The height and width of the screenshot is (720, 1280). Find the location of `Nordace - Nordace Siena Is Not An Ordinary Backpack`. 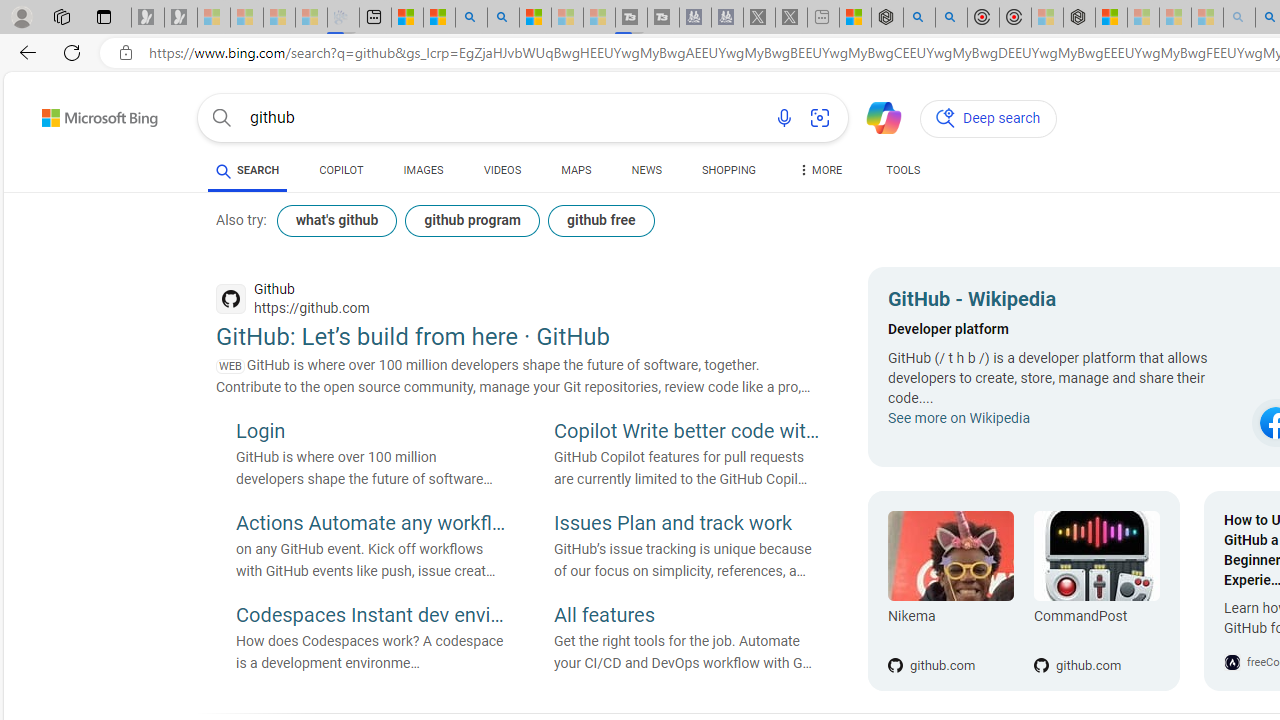

Nordace - Nordace Siena Is Not An Ordinary Backpack is located at coordinates (1078, 18).